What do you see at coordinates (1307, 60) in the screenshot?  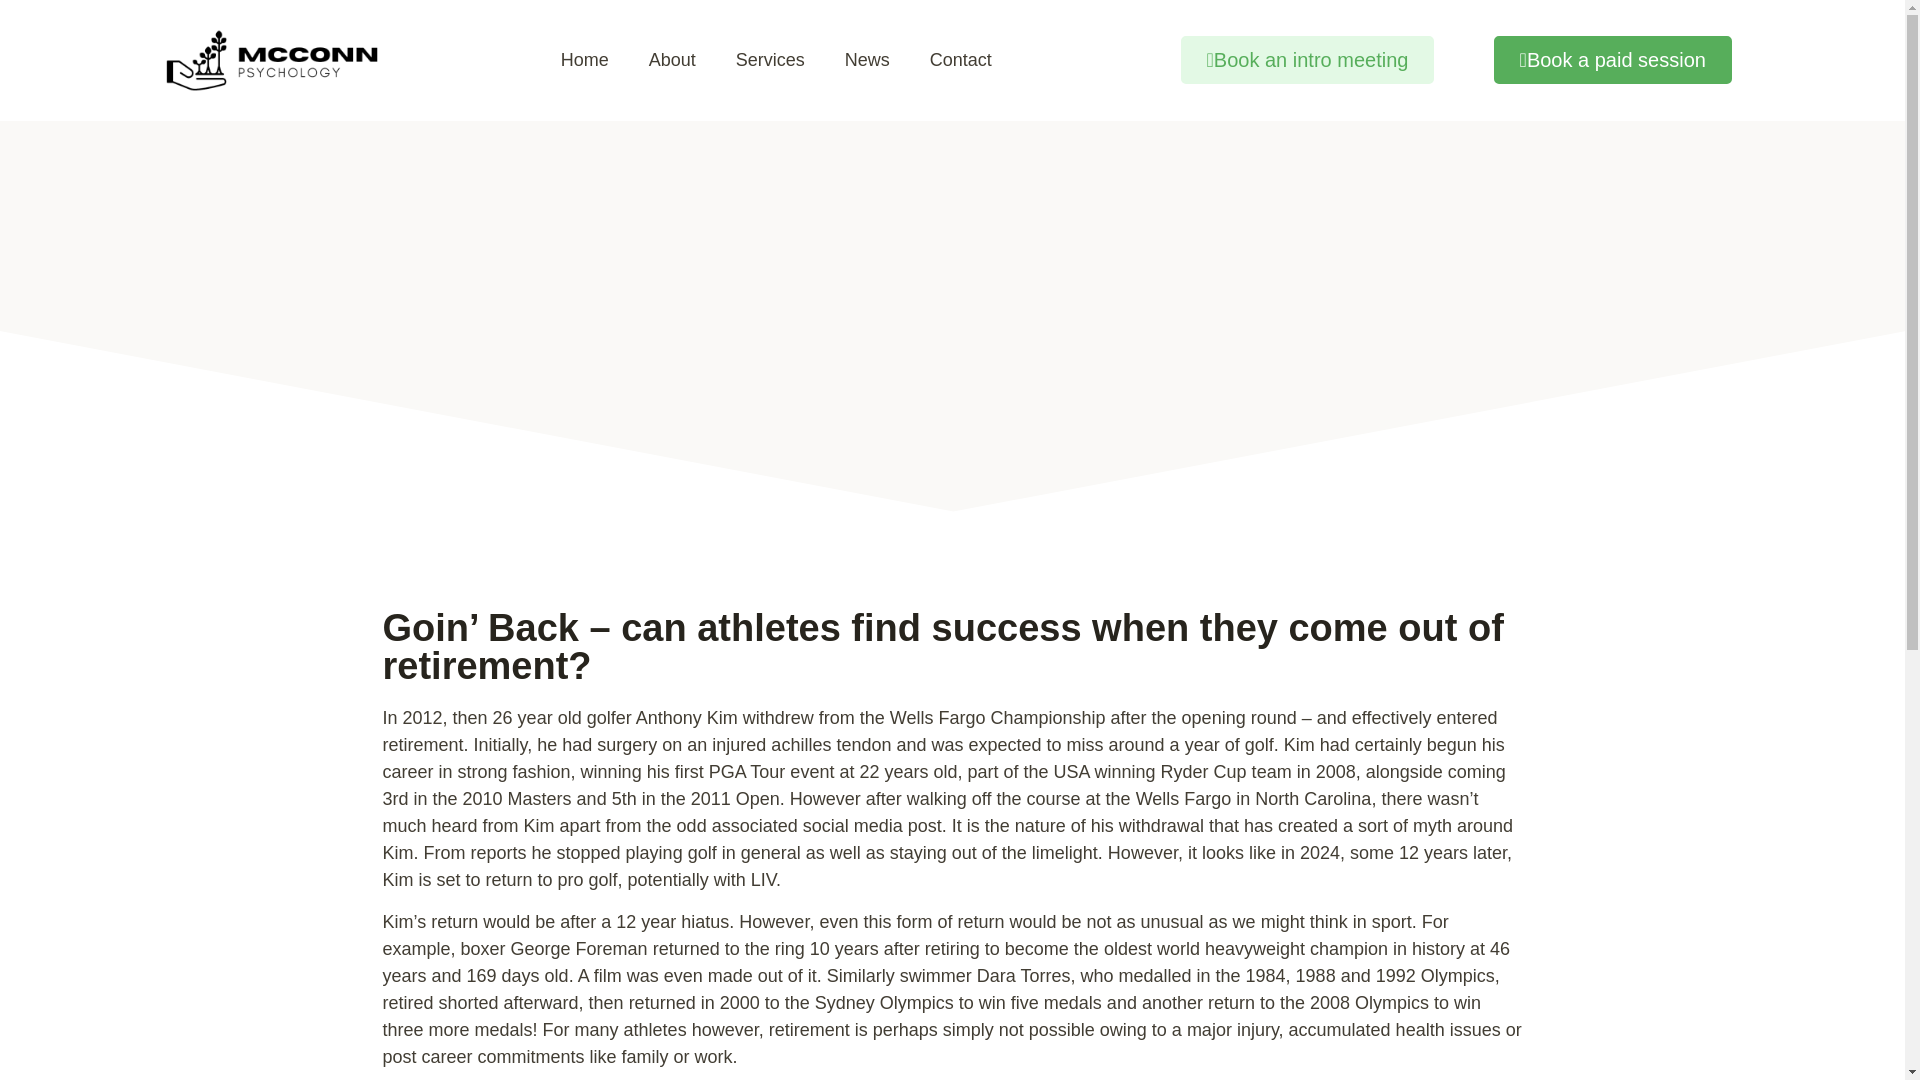 I see `Book an intro meeting` at bounding box center [1307, 60].